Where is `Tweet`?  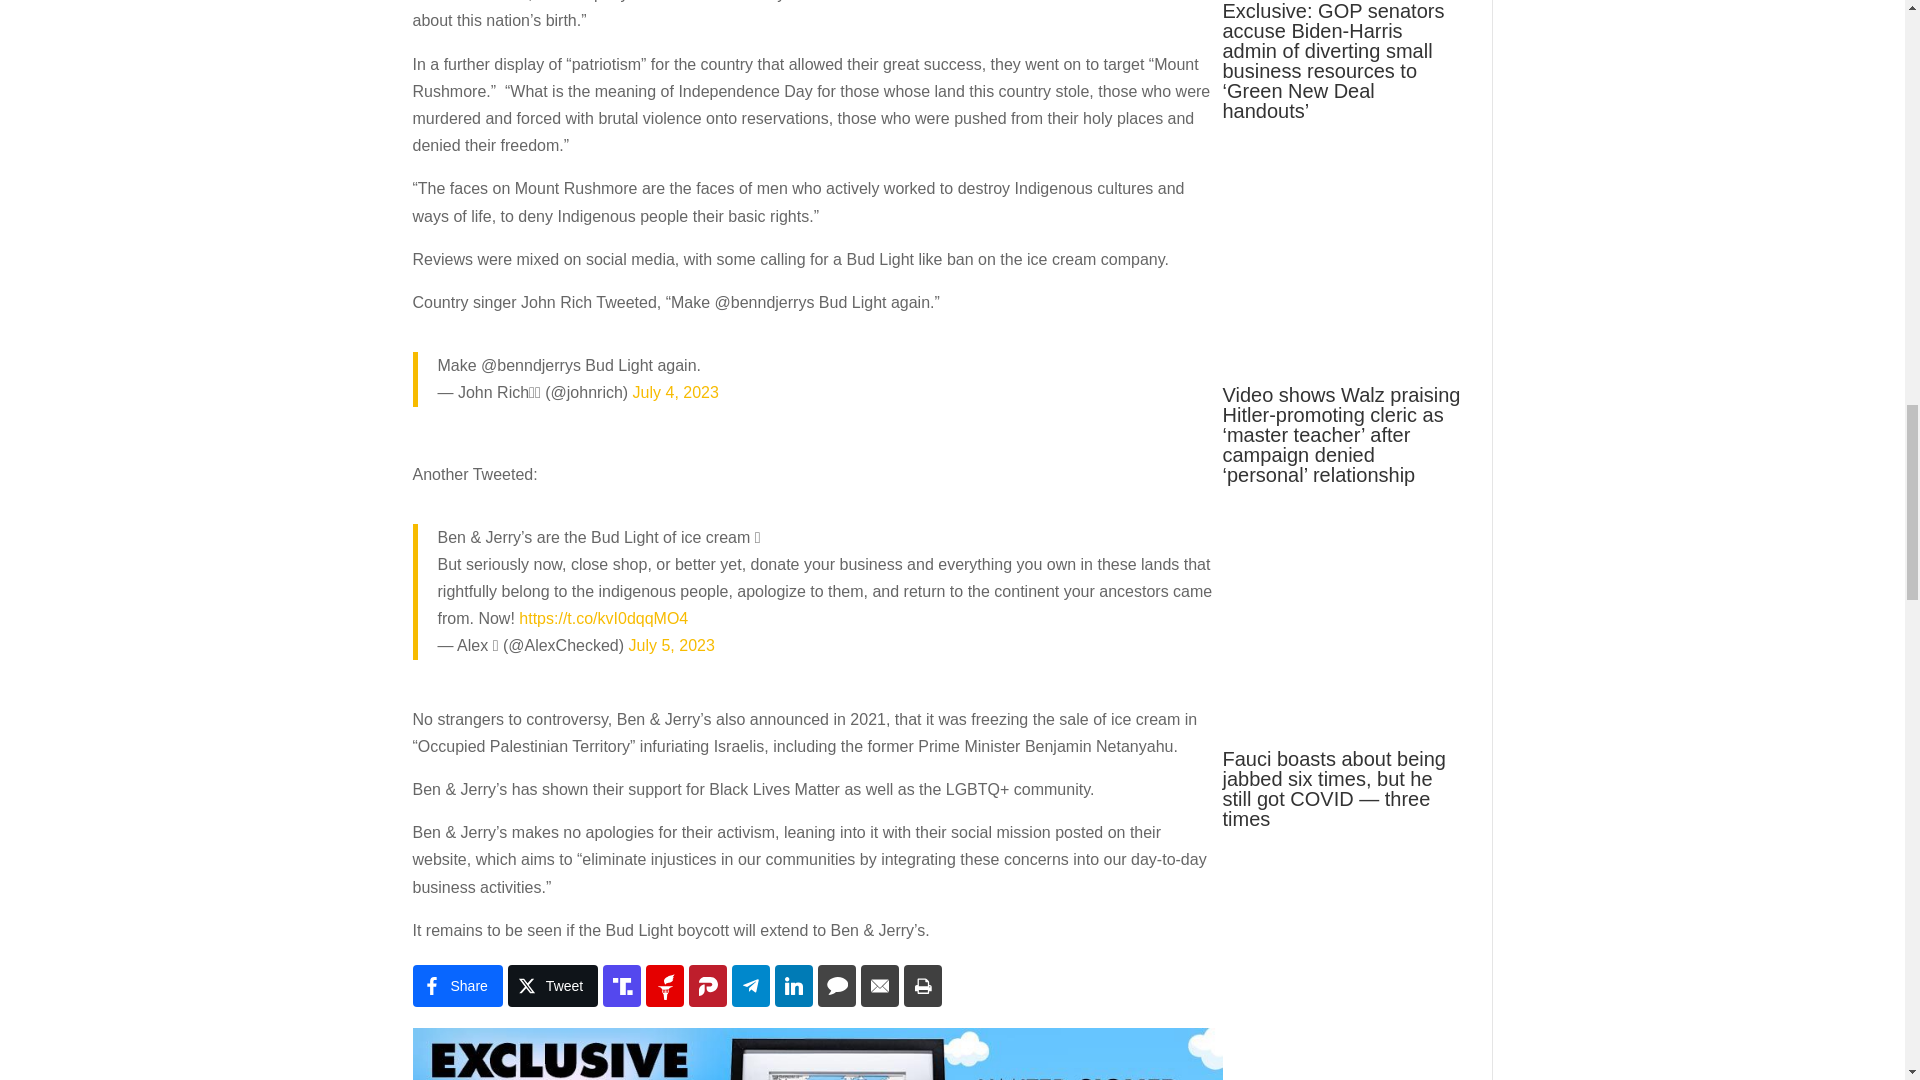
Tweet is located at coordinates (552, 986).